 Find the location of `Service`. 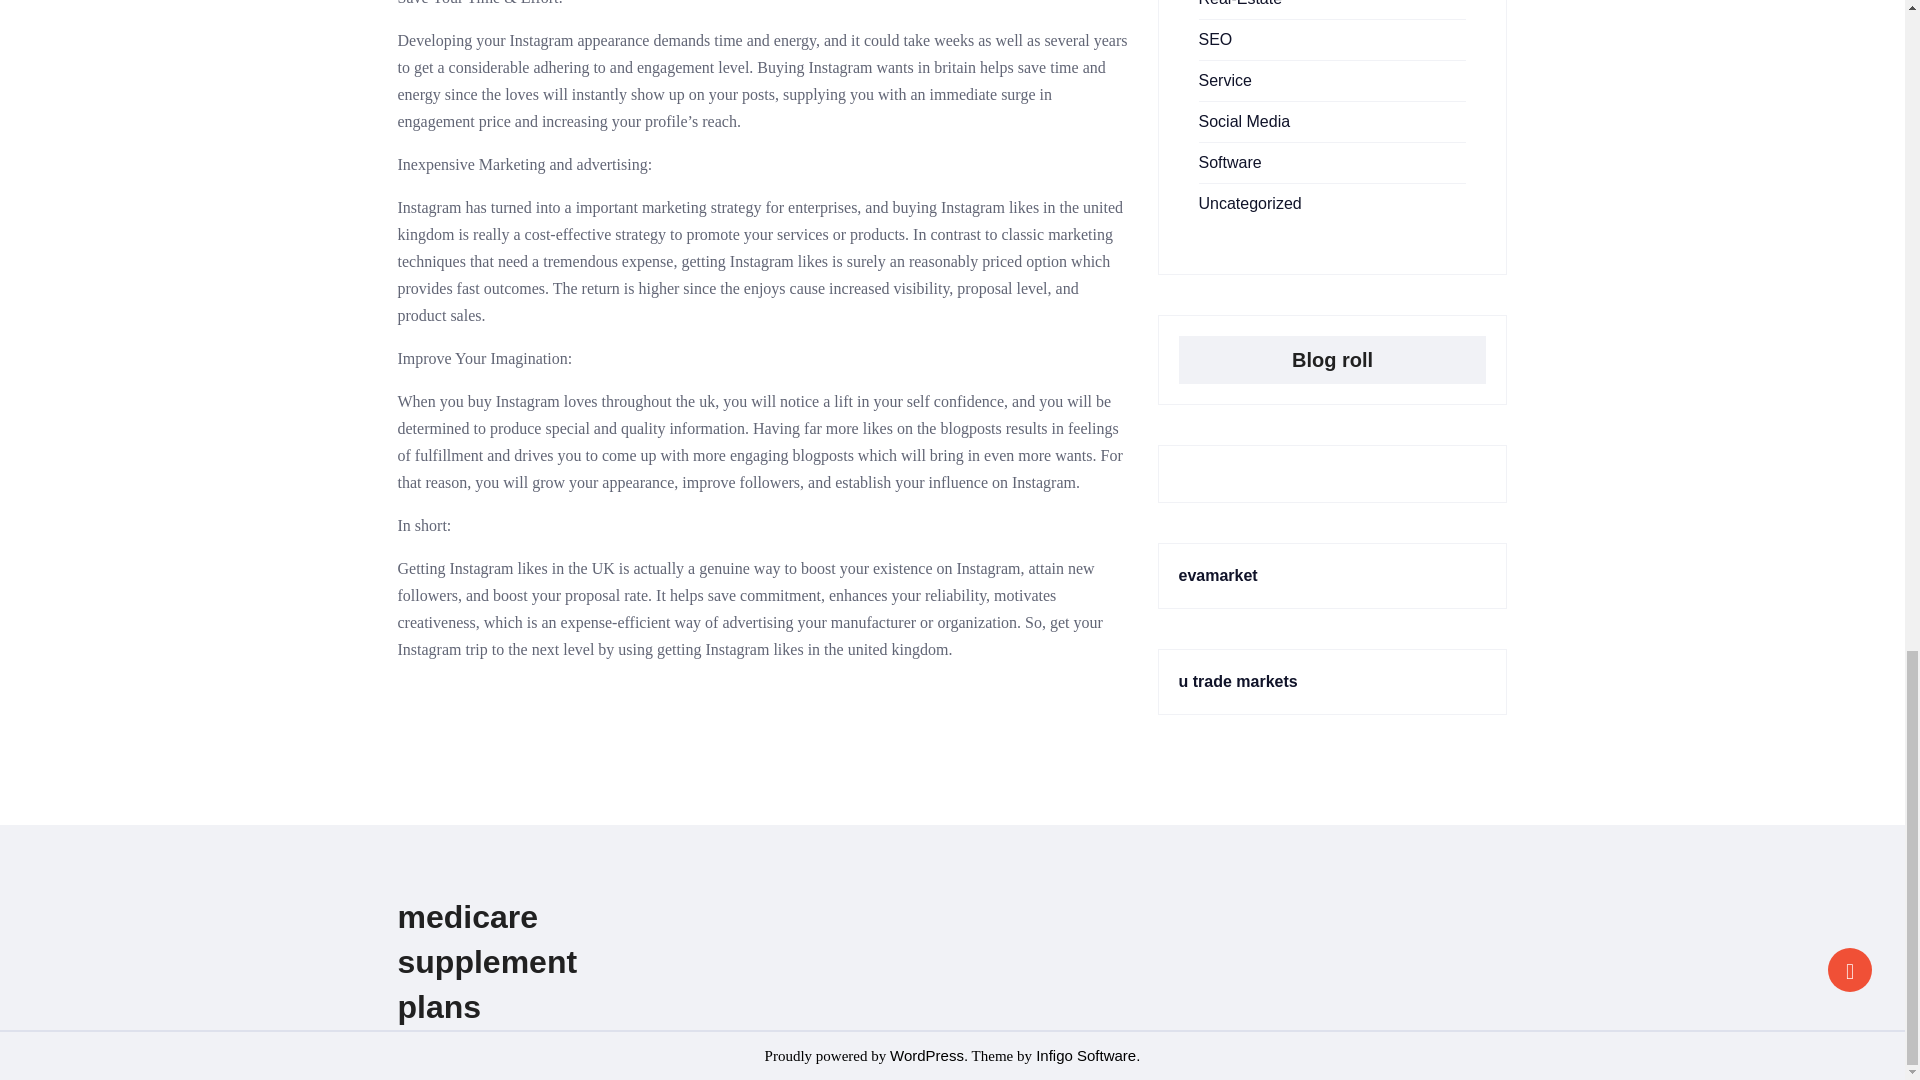

Service is located at coordinates (1224, 80).